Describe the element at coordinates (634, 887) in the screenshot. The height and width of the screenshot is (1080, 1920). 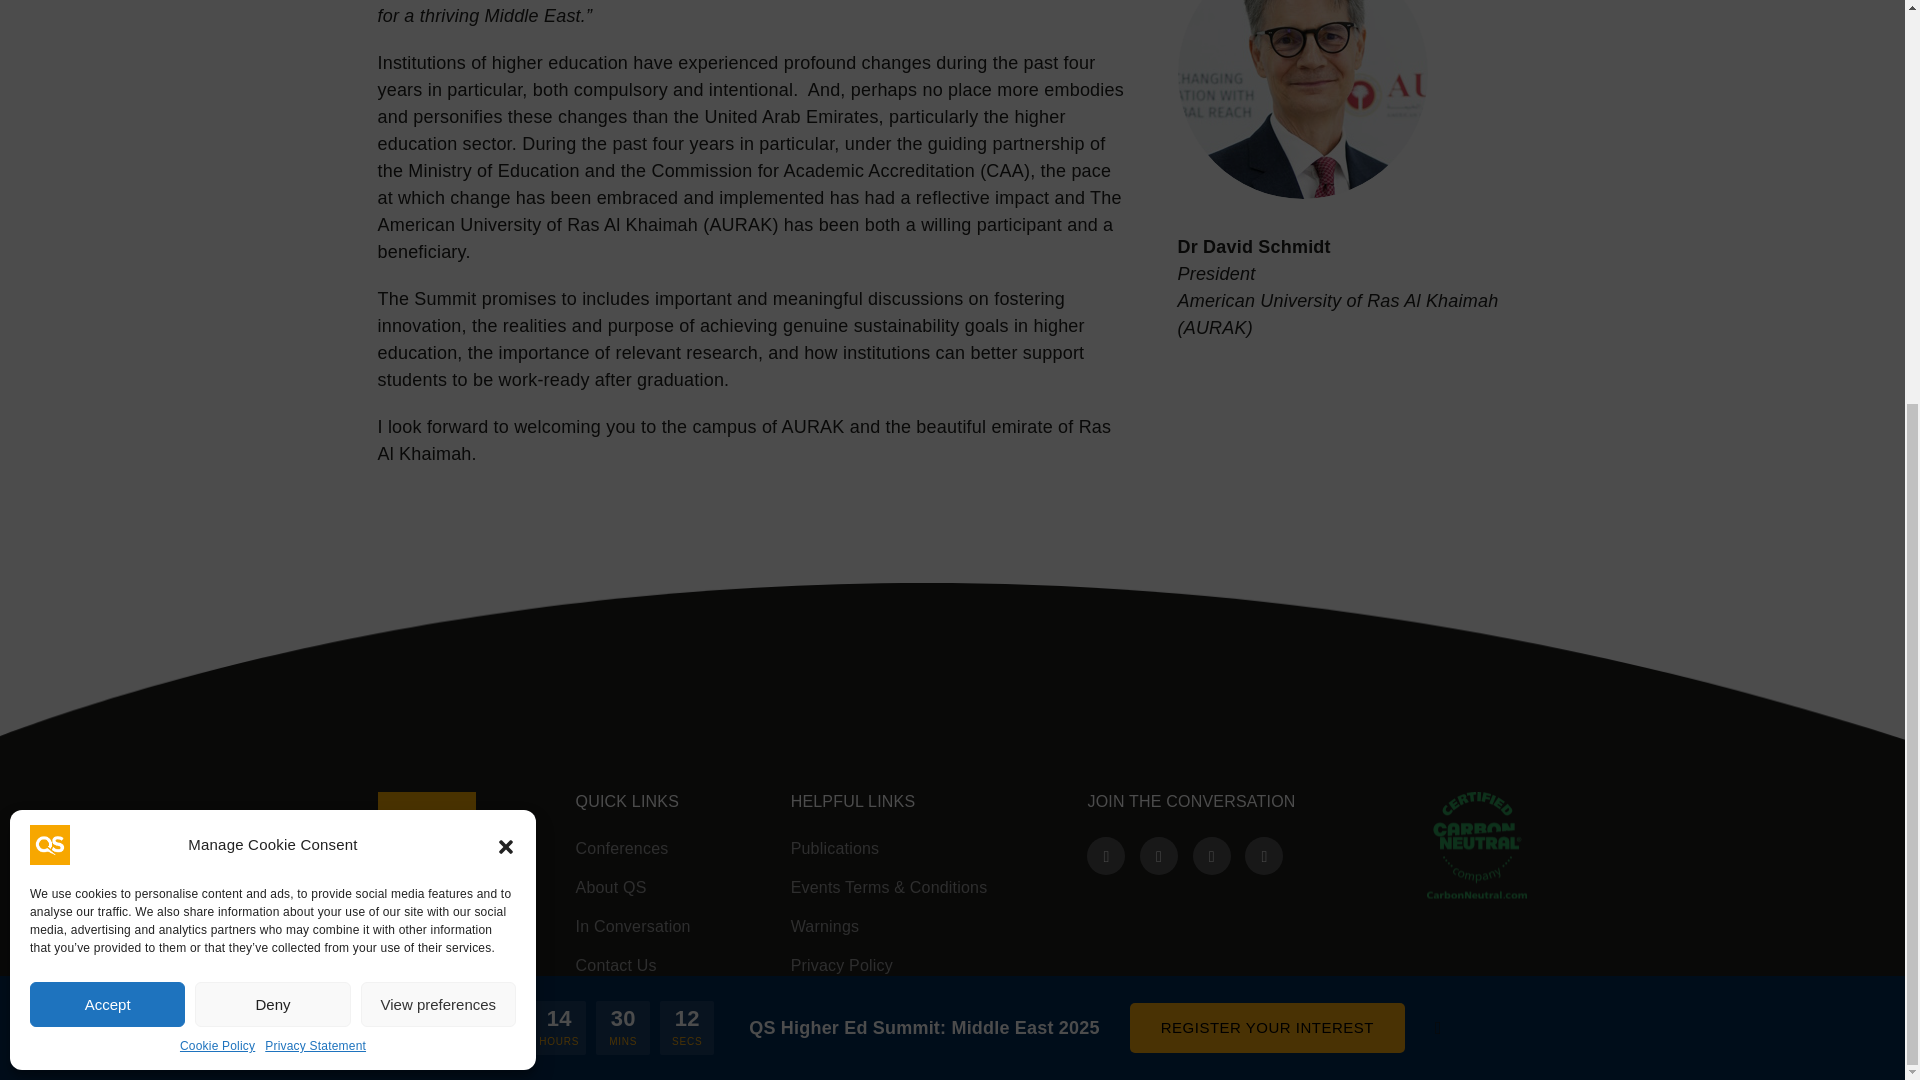
I see `About QS` at that location.